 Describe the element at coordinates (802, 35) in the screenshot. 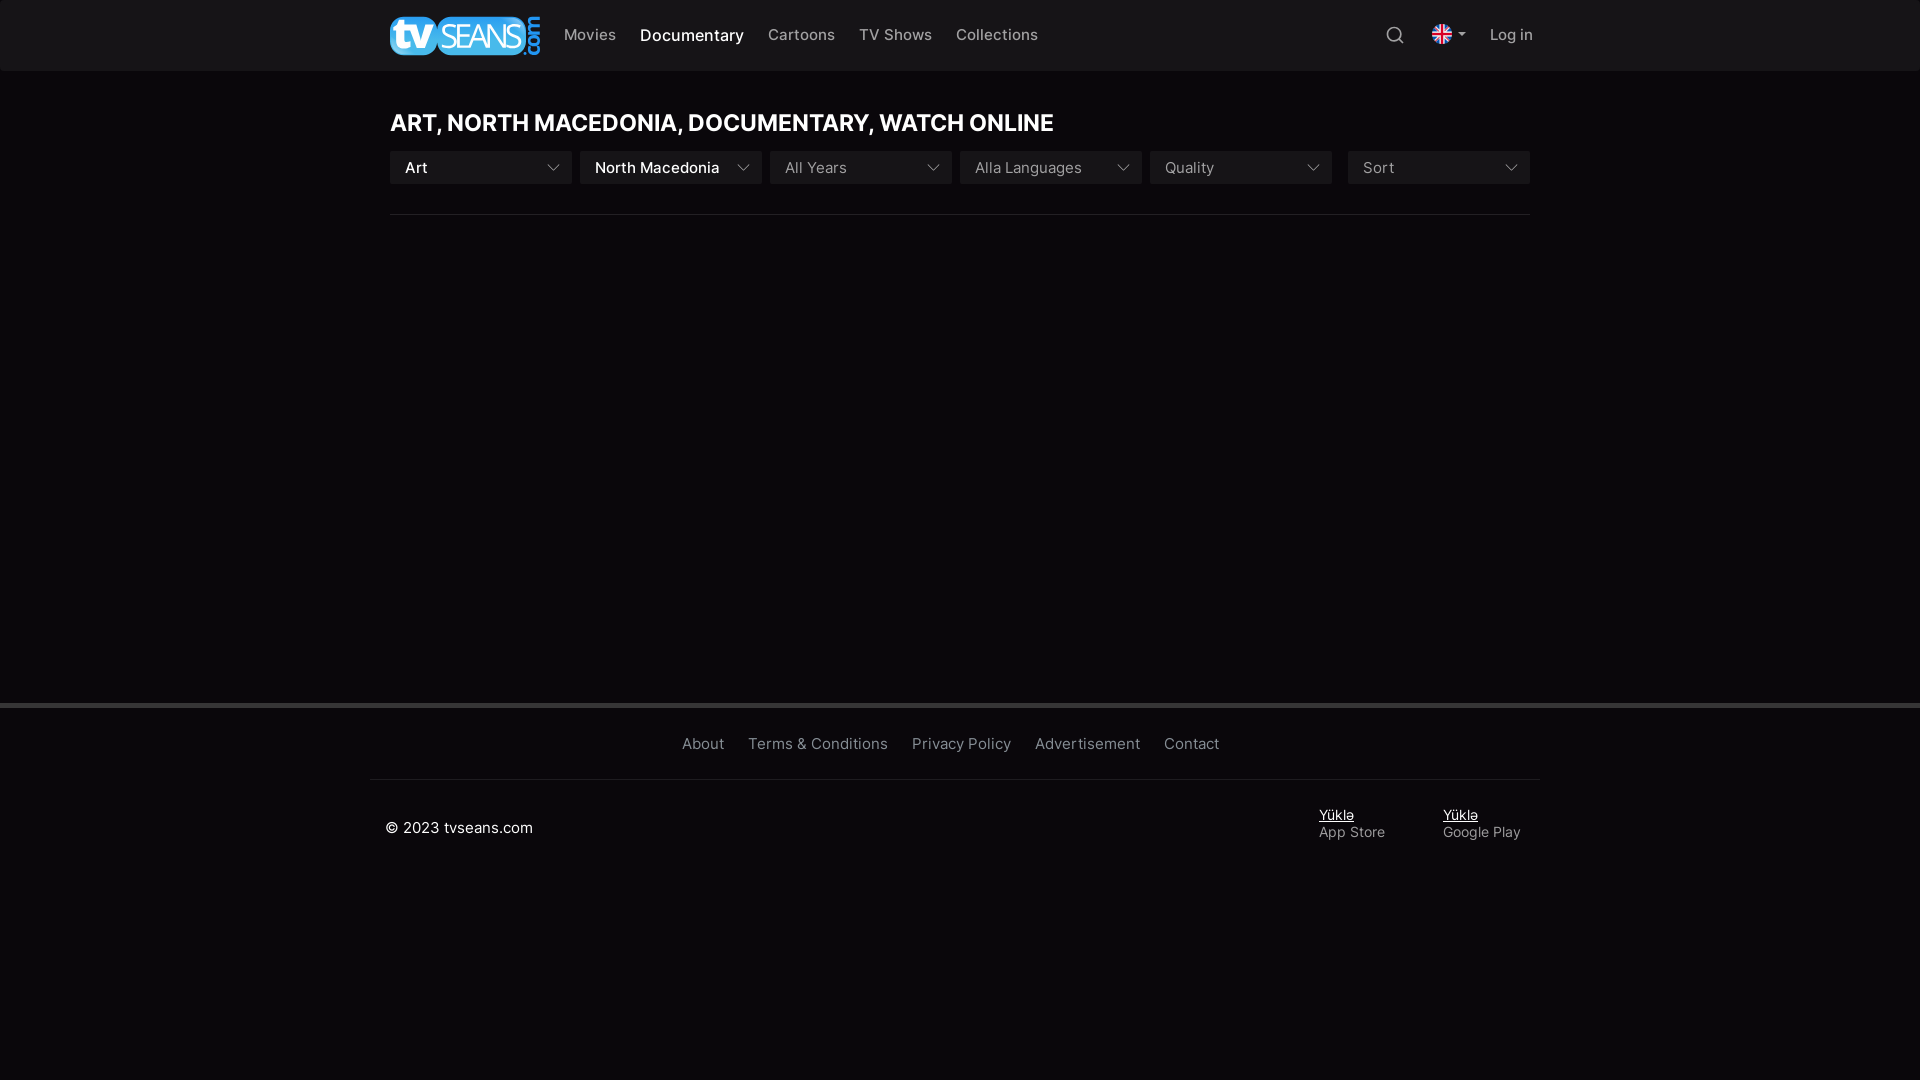

I see `Cartoons` at that location.